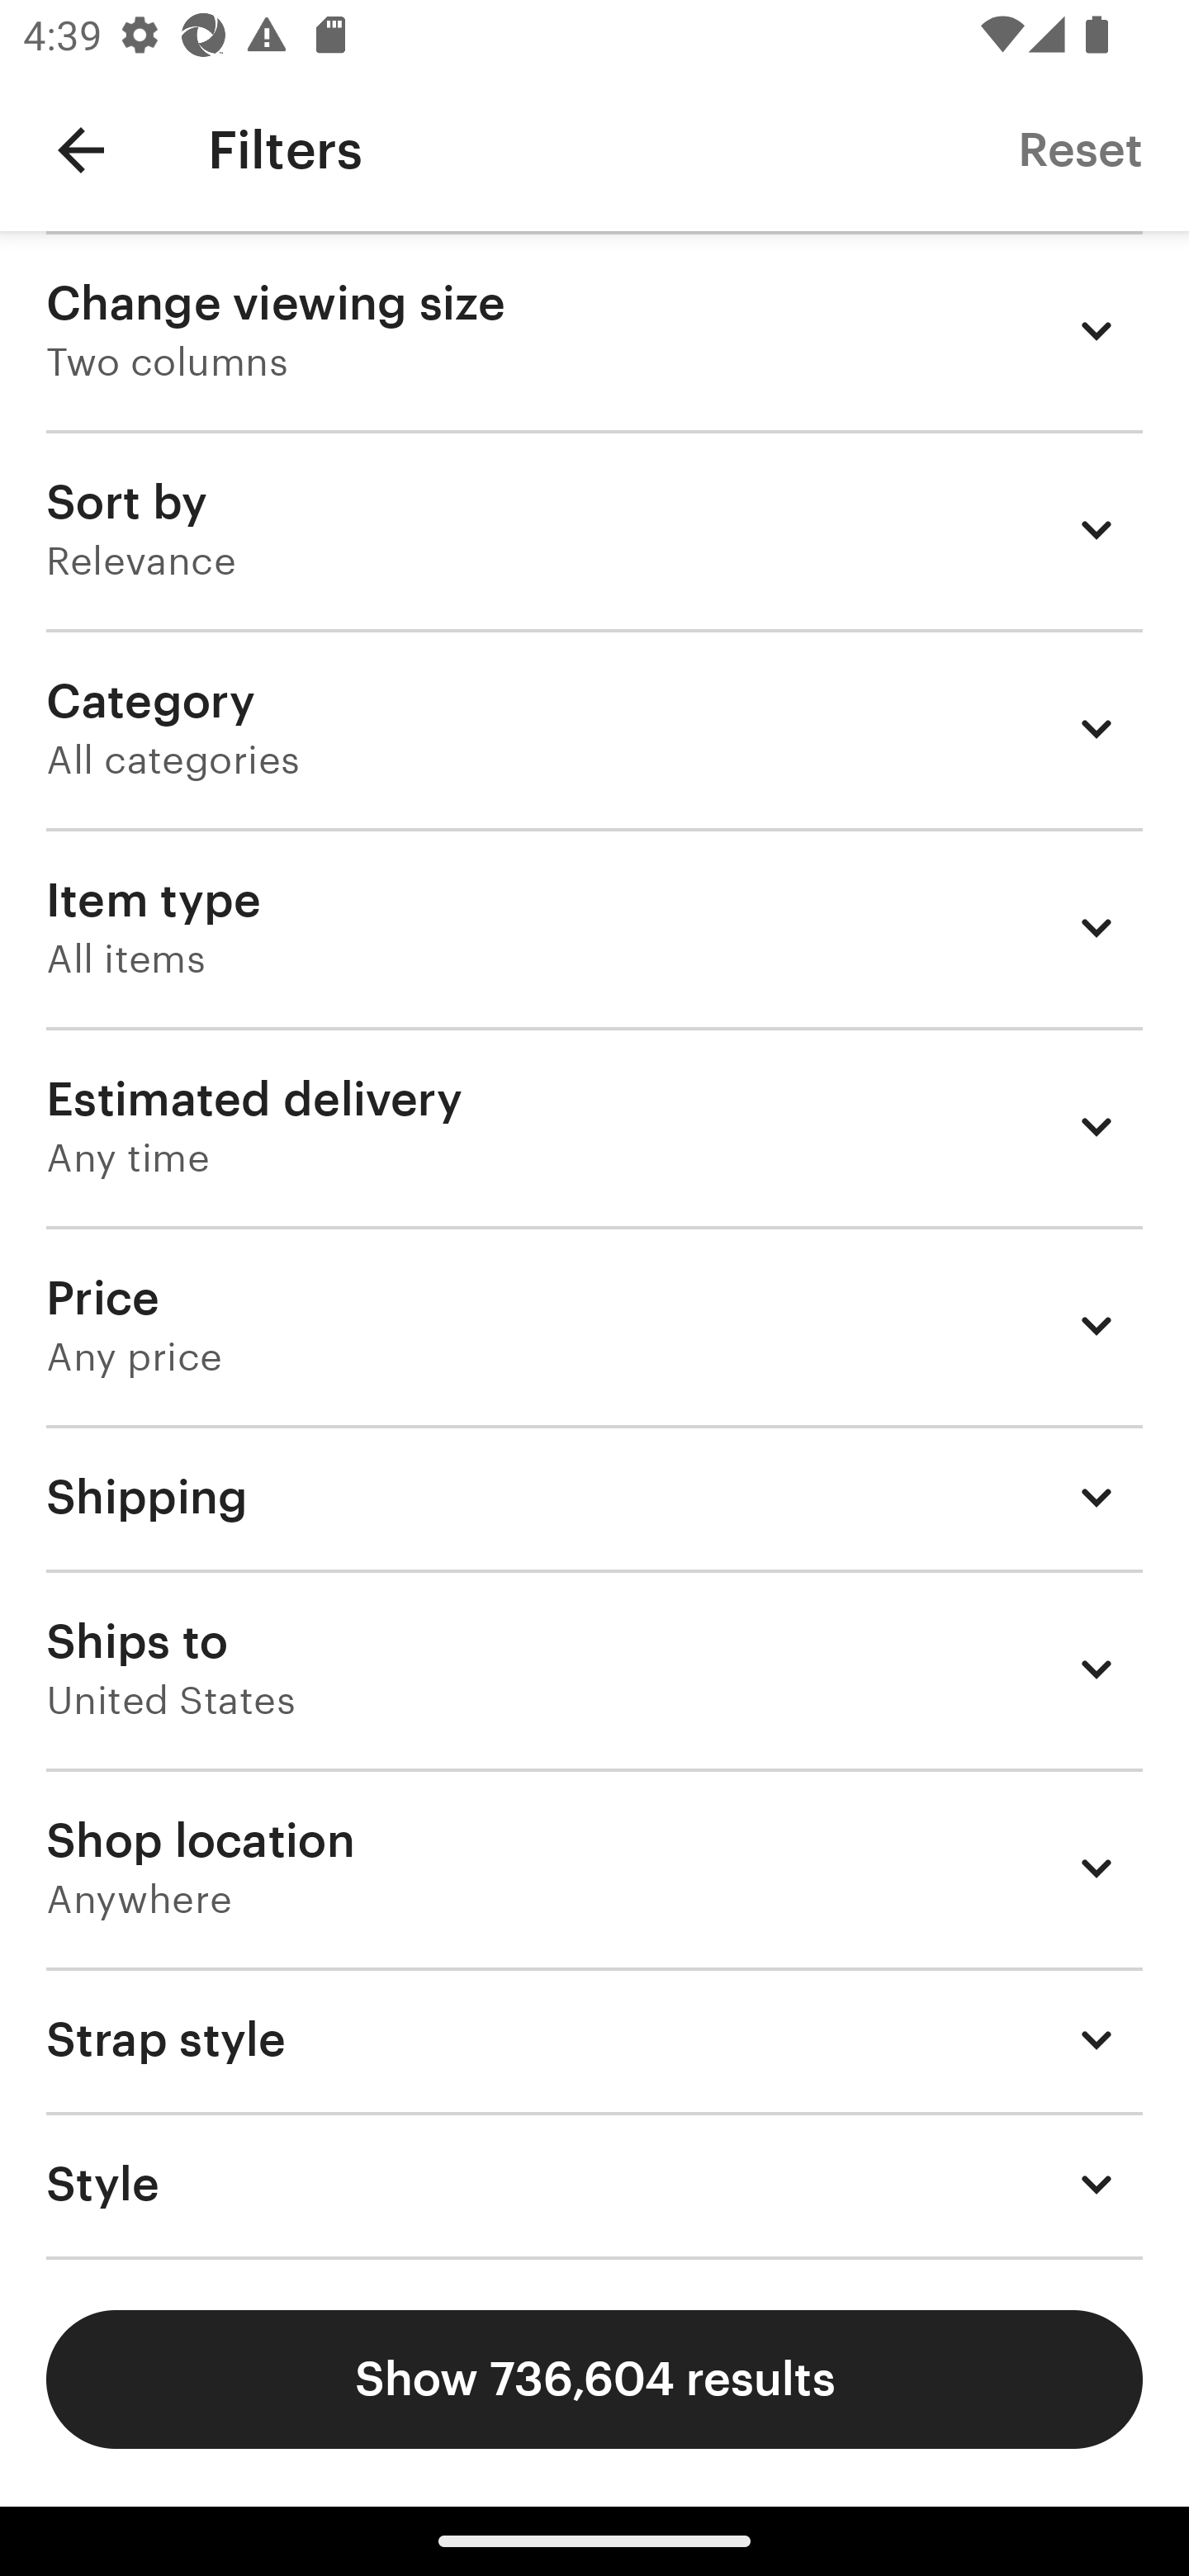  Describe the element at coordinates (1080, 149) in the screenshot. I see `Reset` at that location.